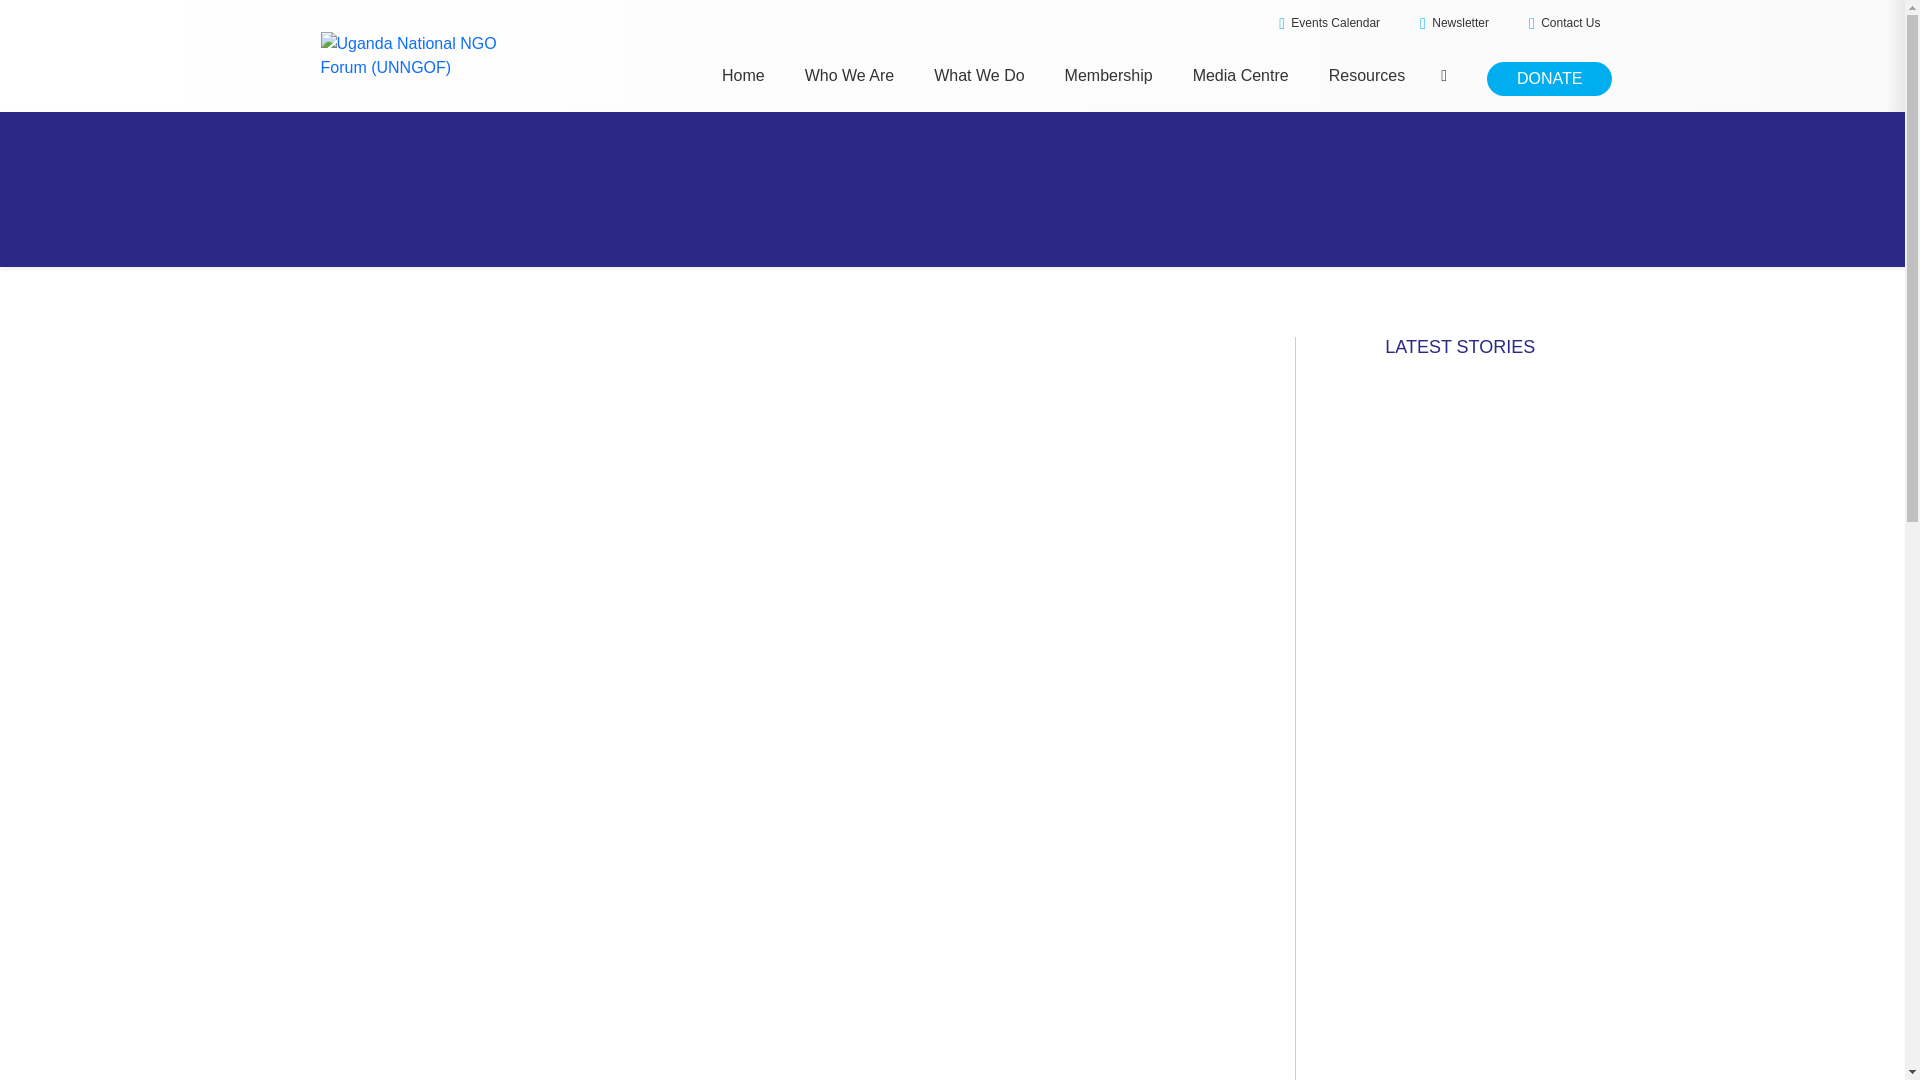  Describe the element at coordinates (978, 75) in the screenshot. I see `What We Do` at that location.